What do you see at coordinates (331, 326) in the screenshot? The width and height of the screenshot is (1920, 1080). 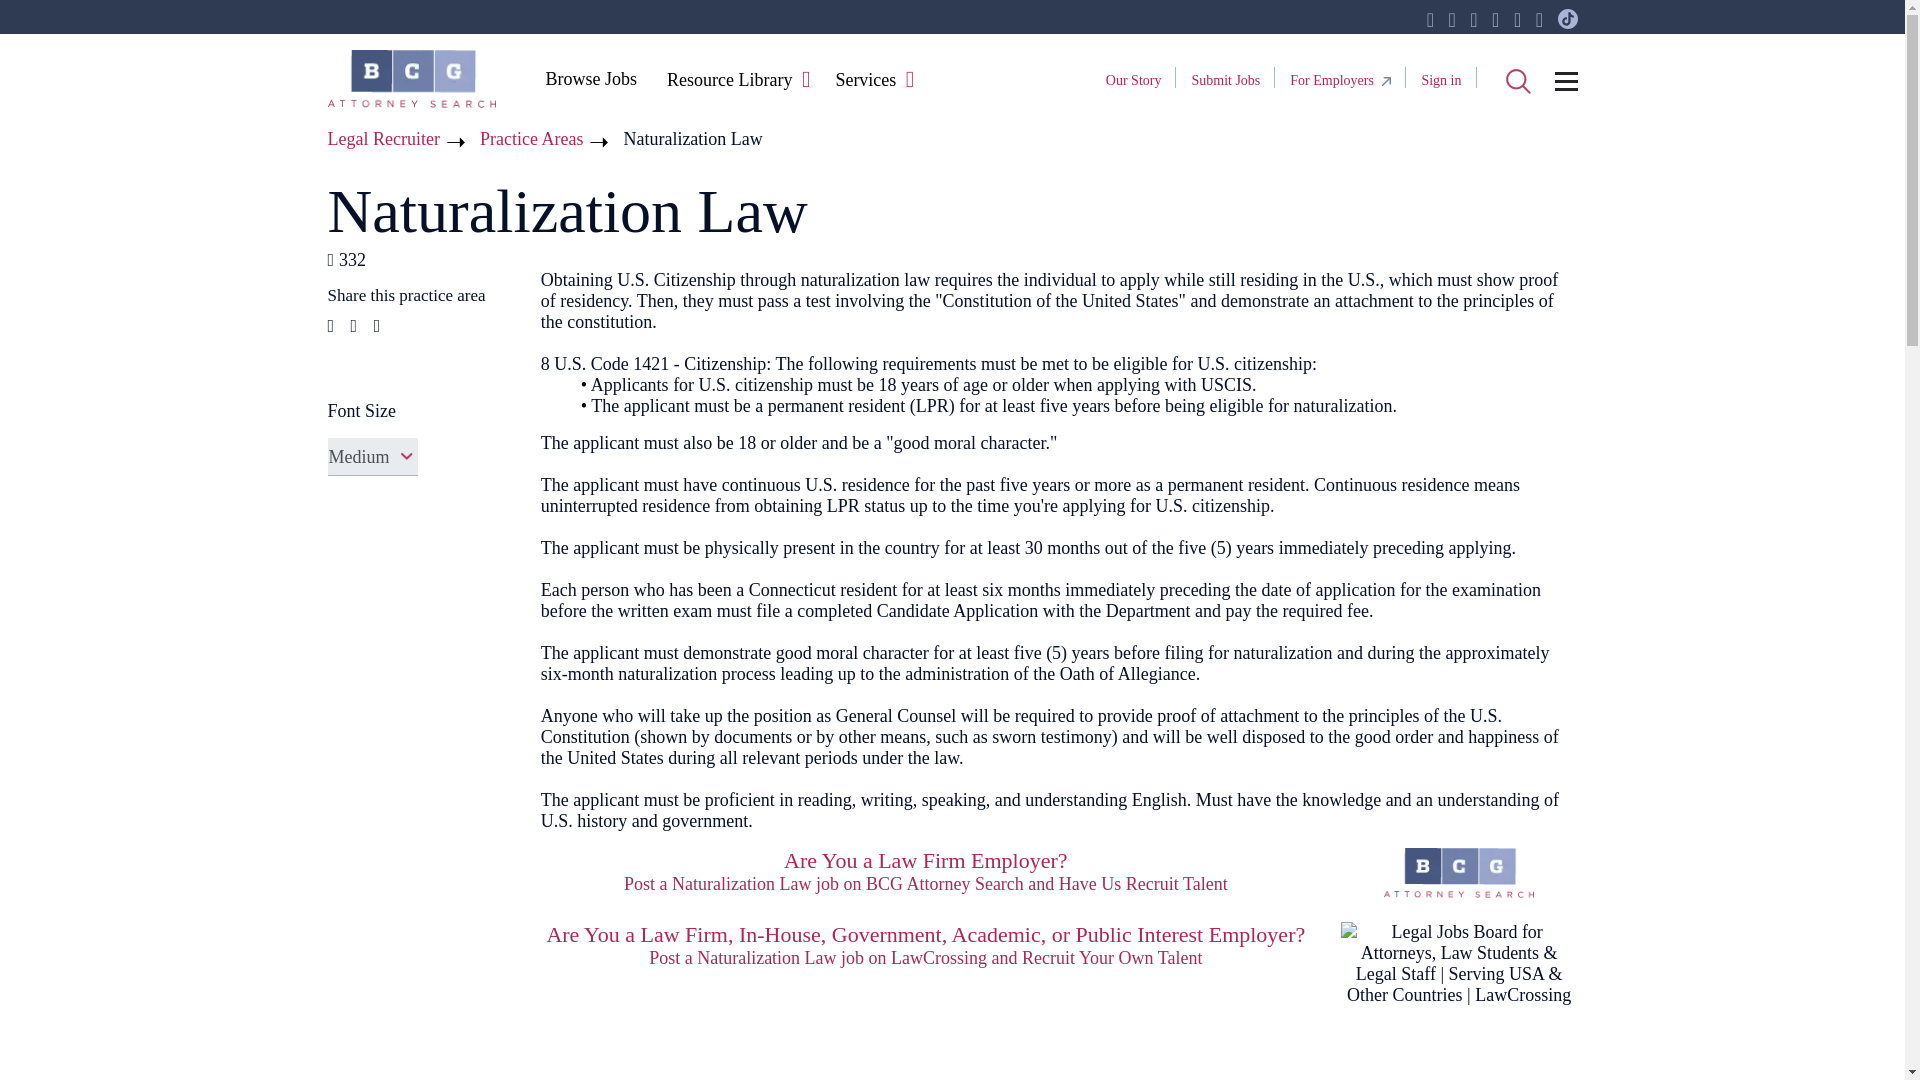 I see `Share on Facebook` at bounding box center [331, 326].